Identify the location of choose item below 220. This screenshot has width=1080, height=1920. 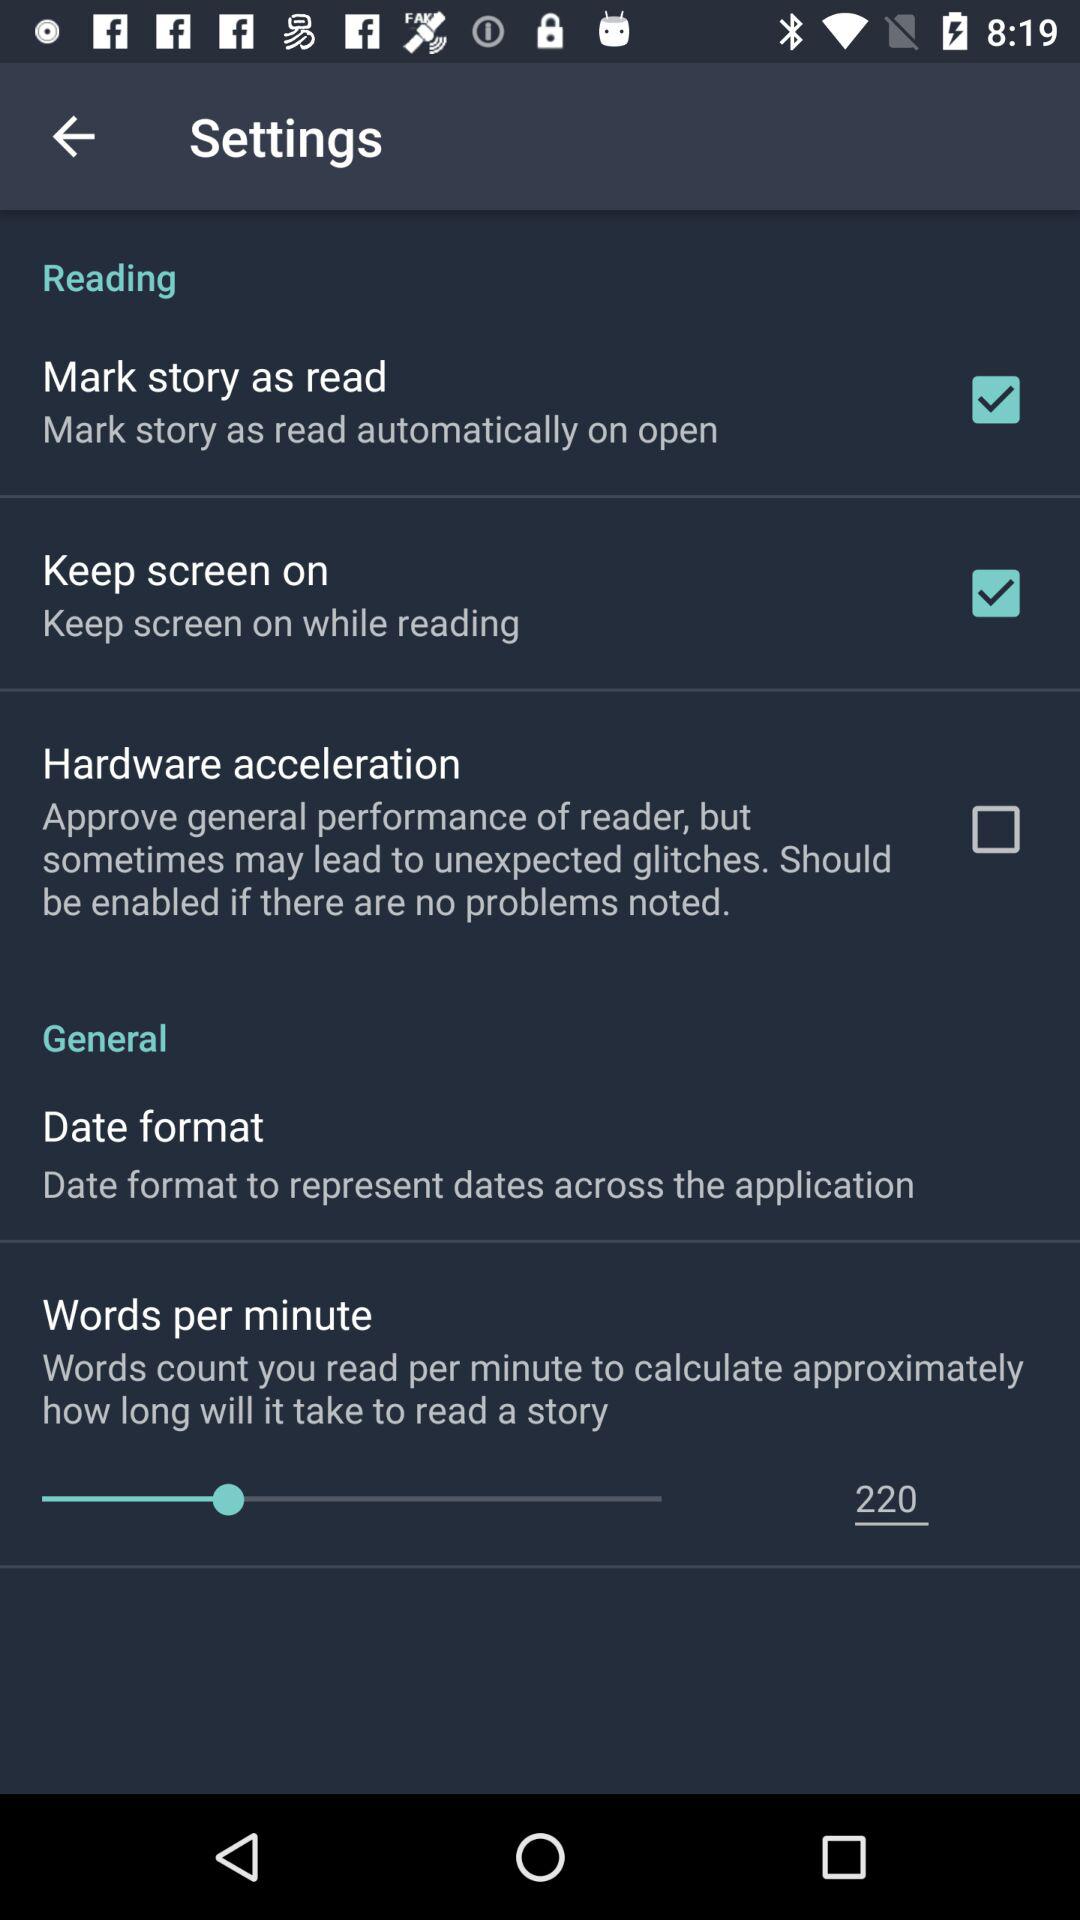
(892, 1524).